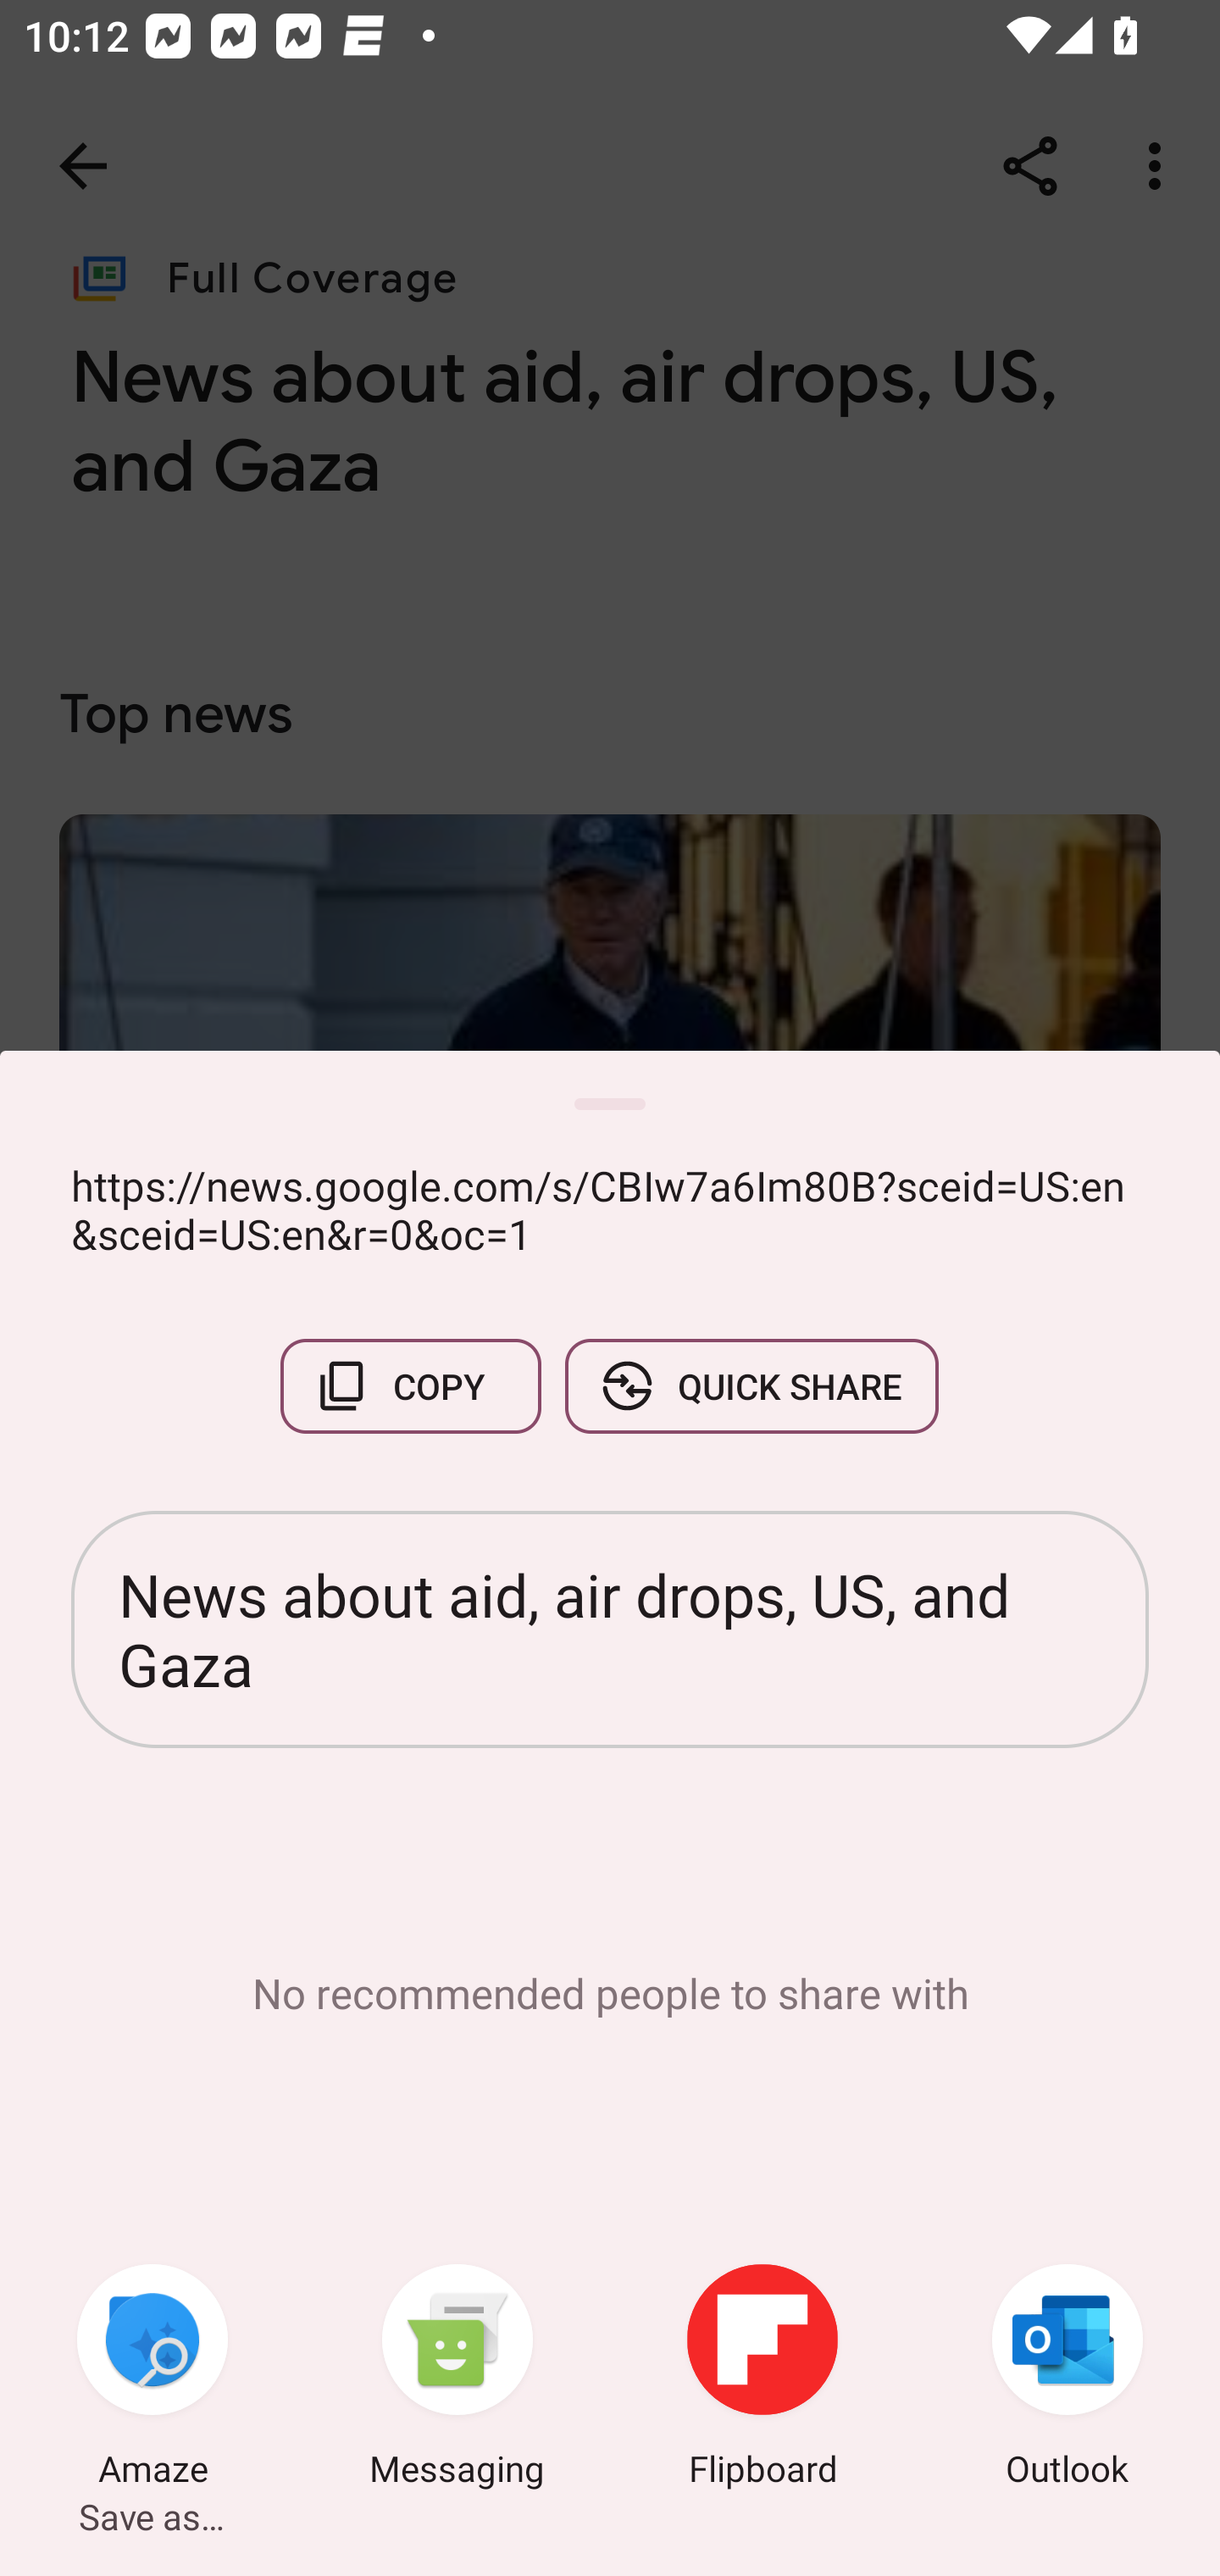 This screenshot has width=1220, height=2576. What do you see at coordinates (1067, 2379) in the screenshot?
I see `Outlook` at bounding box center [1067, 2379].